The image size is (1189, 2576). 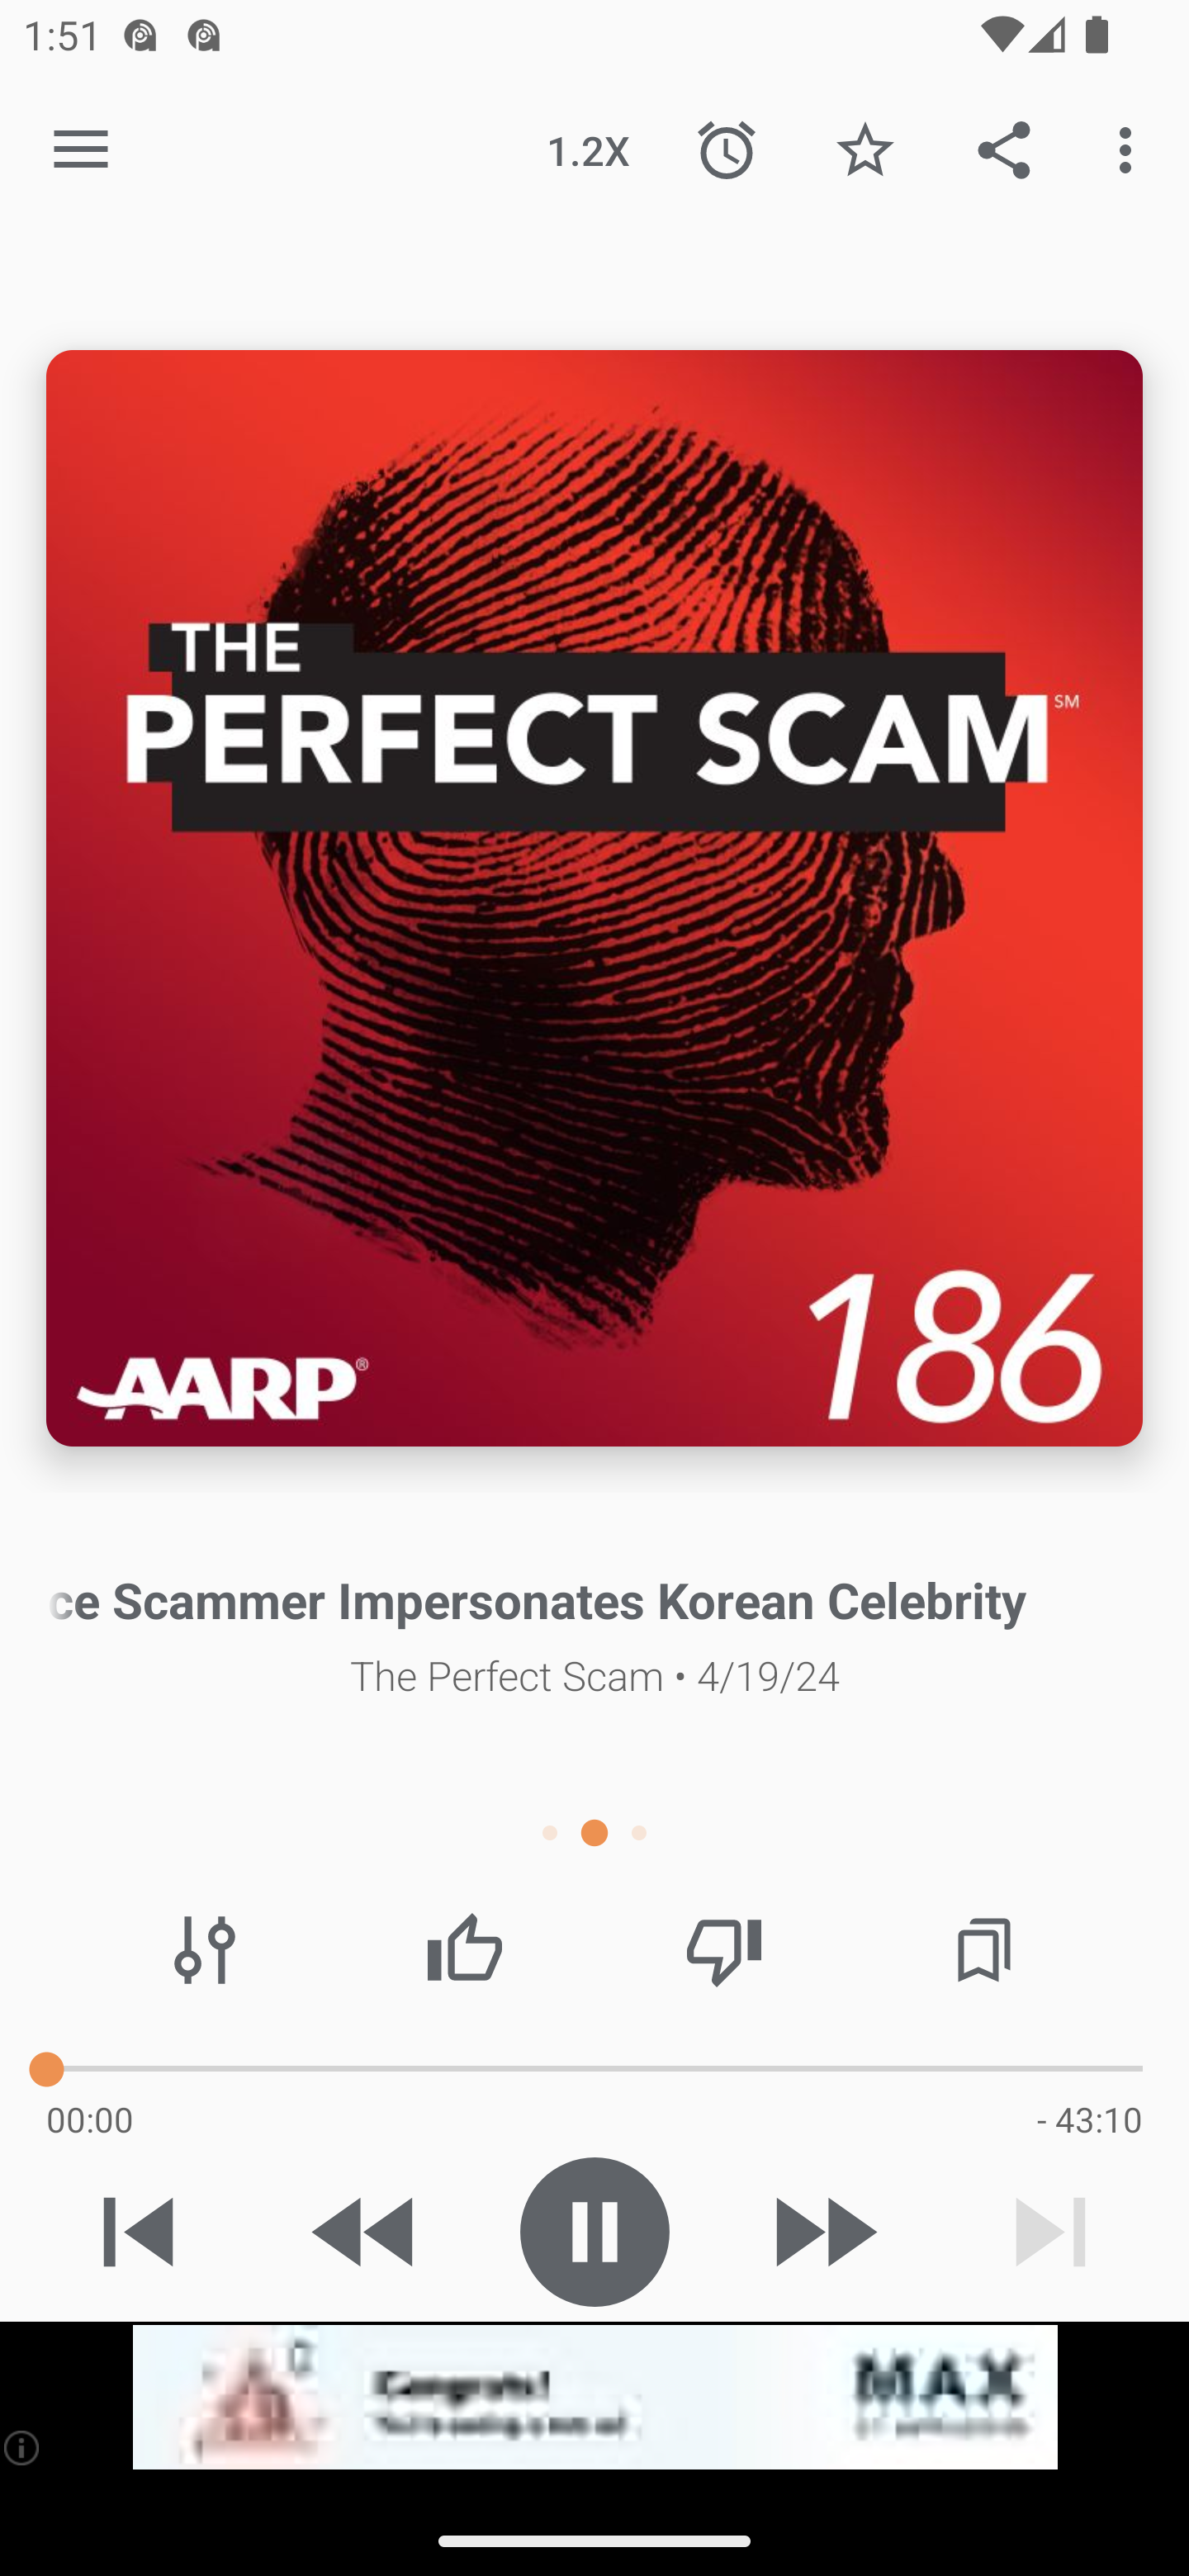 I want to click on Play / Pause, so click(x=594, y=2232).